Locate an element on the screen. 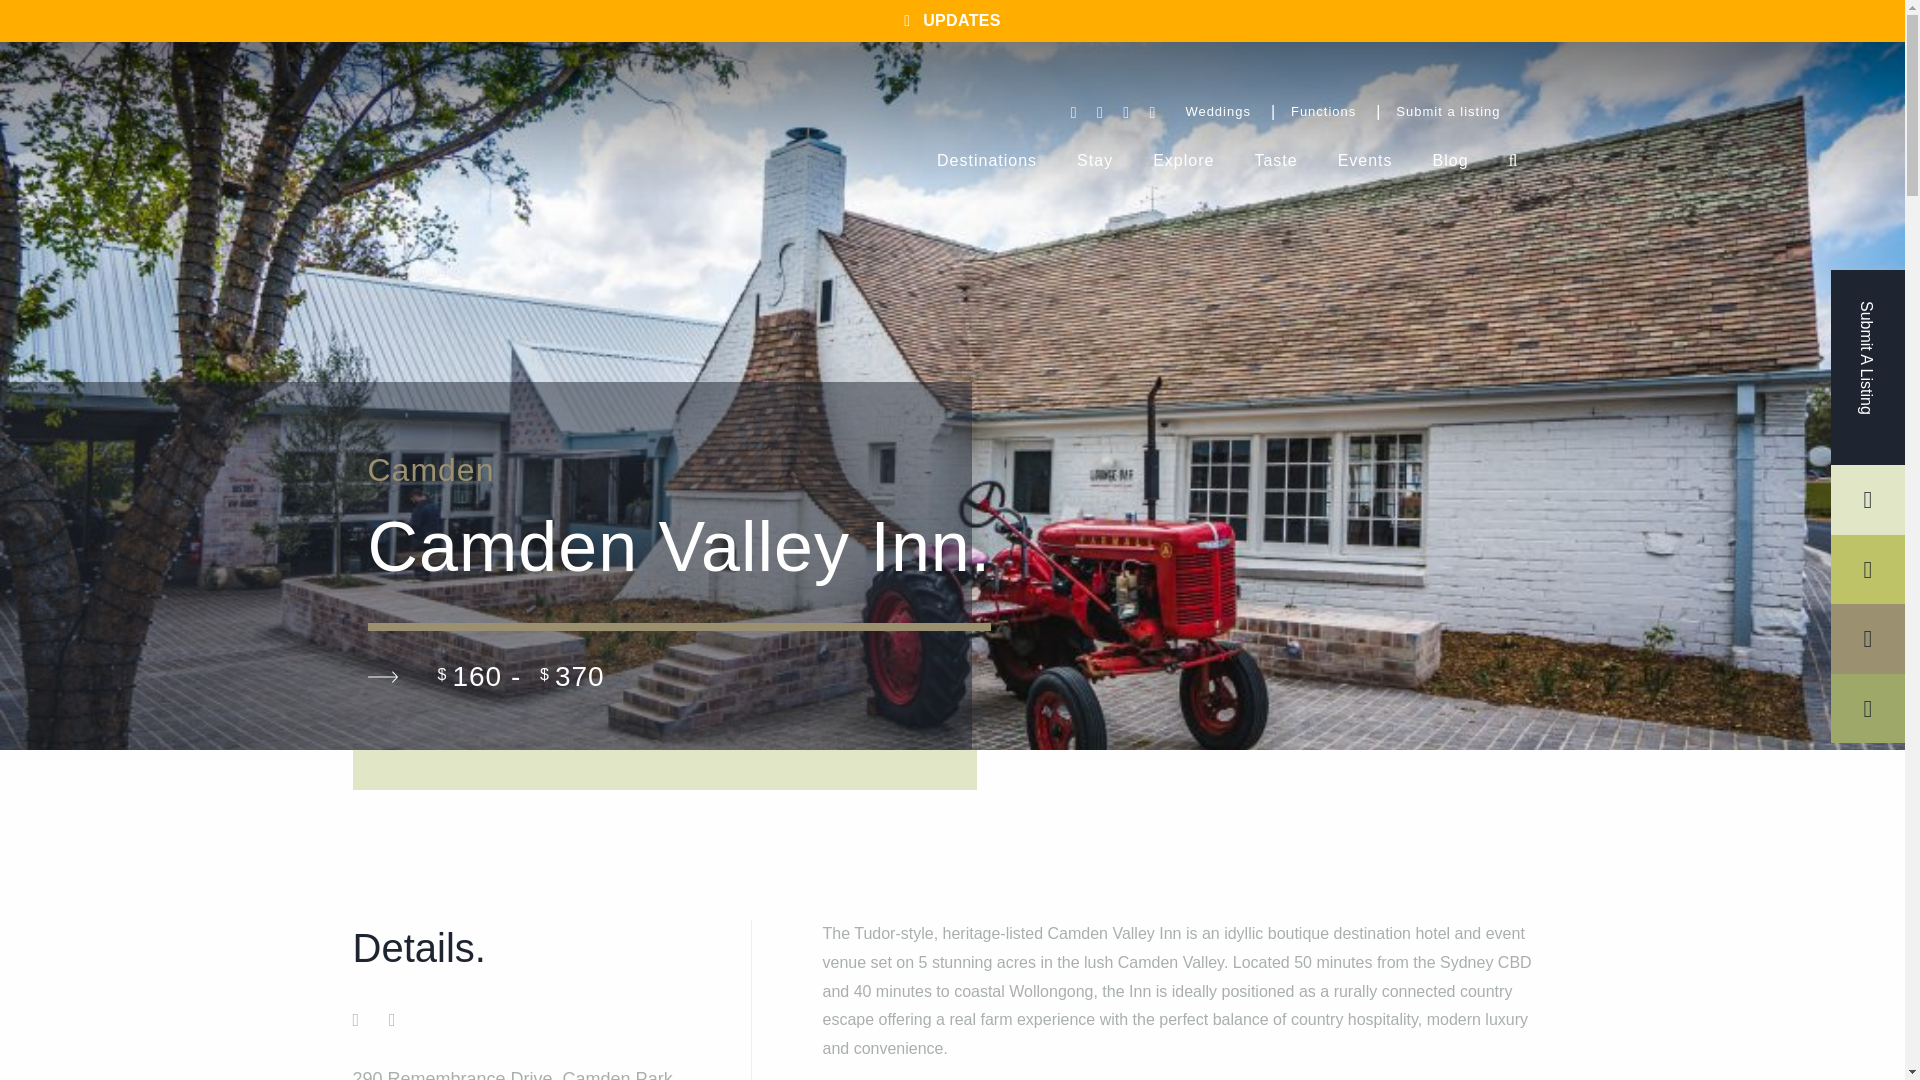  Explore is located at coordinates (1094, 161).